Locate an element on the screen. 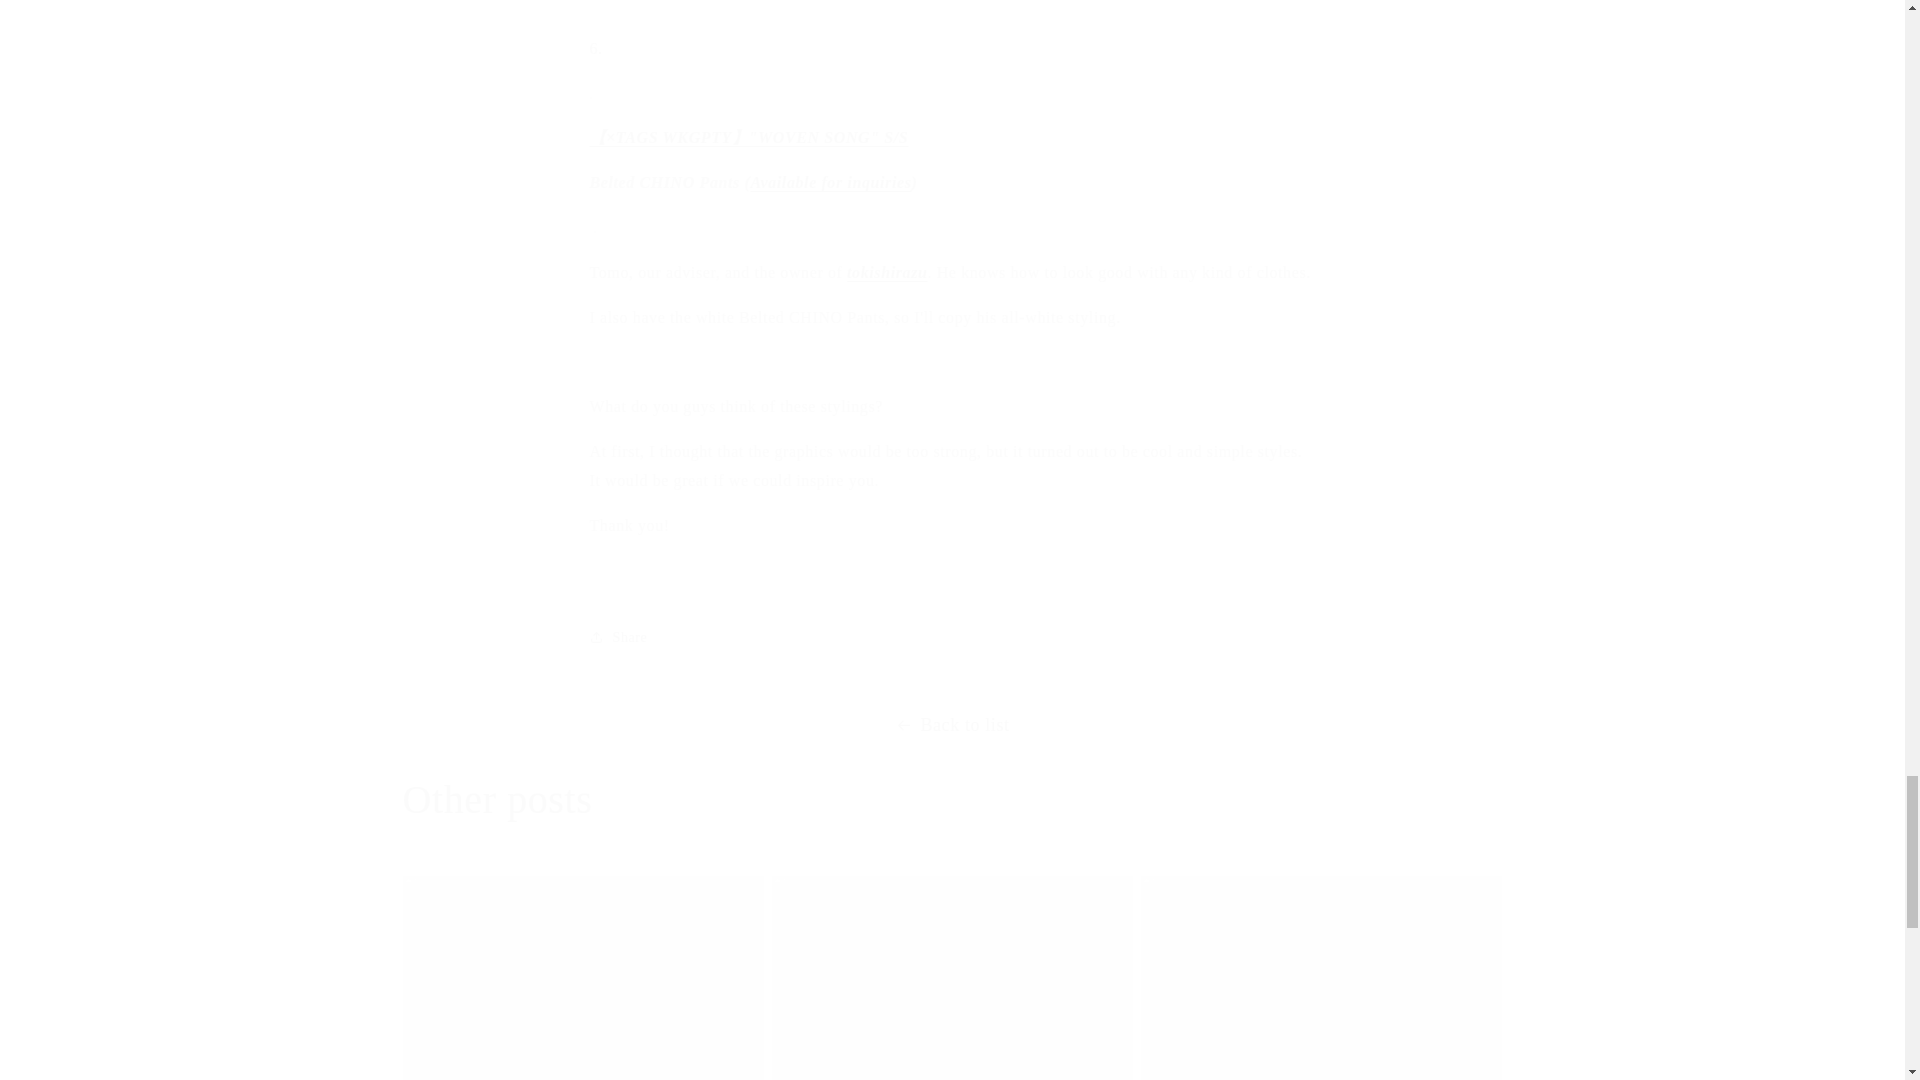 This screenshot has width=1920, height=1080. Share is located at coordinates (952, 636).